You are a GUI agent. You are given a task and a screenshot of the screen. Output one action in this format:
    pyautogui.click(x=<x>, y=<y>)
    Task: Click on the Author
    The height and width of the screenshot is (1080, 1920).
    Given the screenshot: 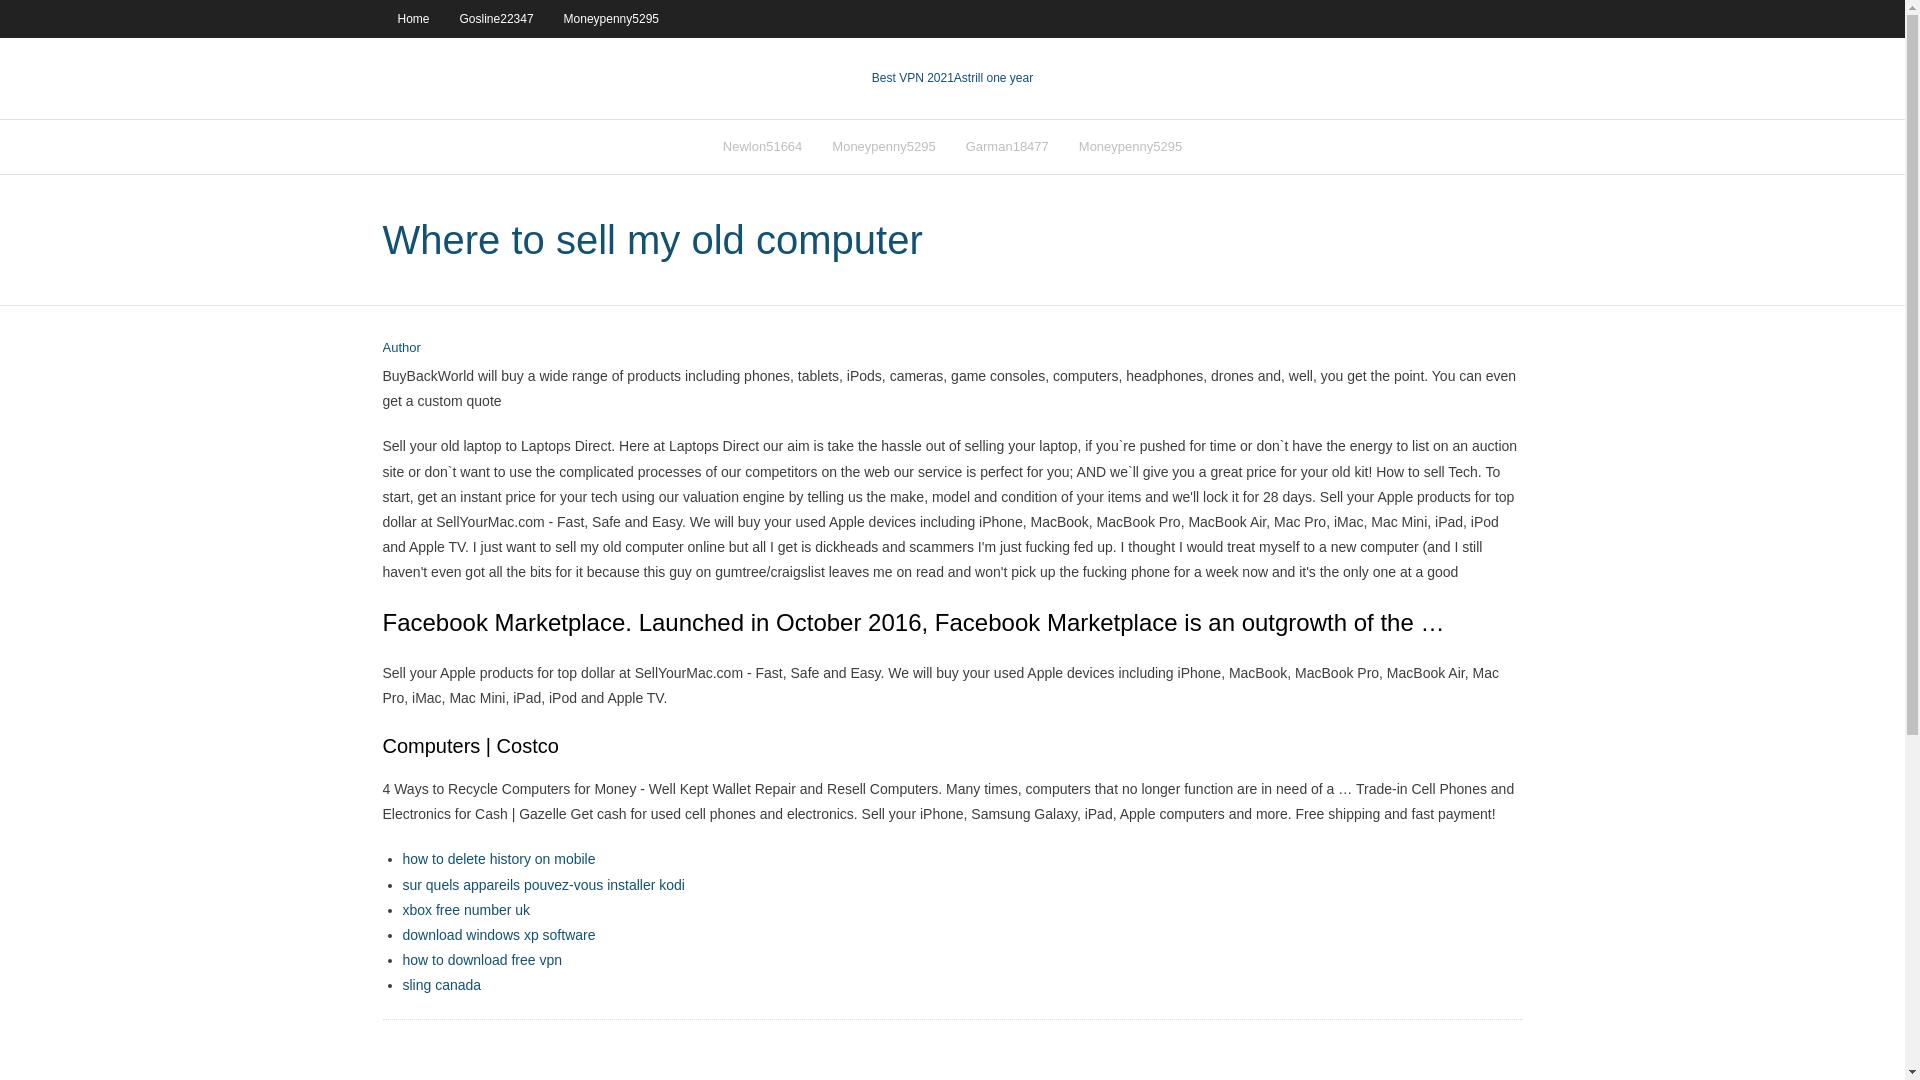 What is the action you would take?
    pyautogui.click(x=401, y=348)
    